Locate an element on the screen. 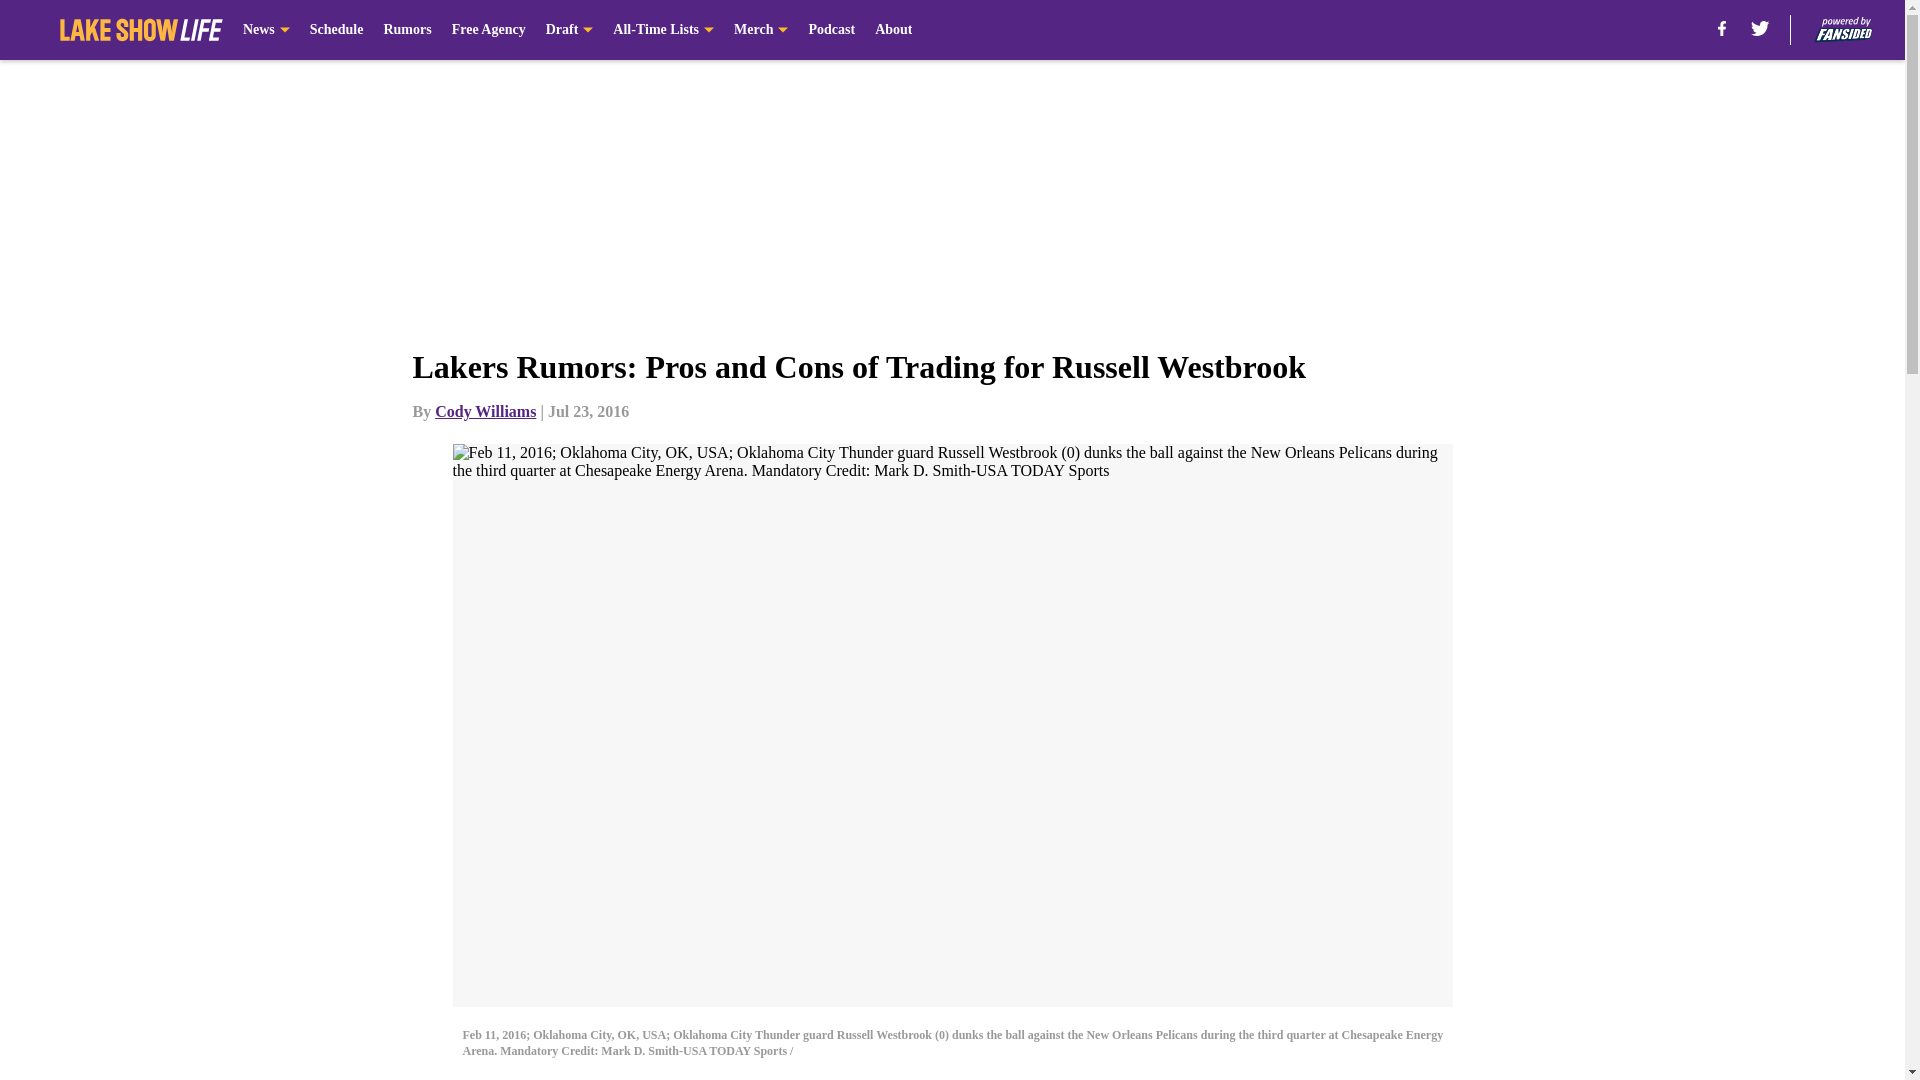 The height and width of the screenshot is (1080, 1920). Podcast is located at coordinates (831, 30).